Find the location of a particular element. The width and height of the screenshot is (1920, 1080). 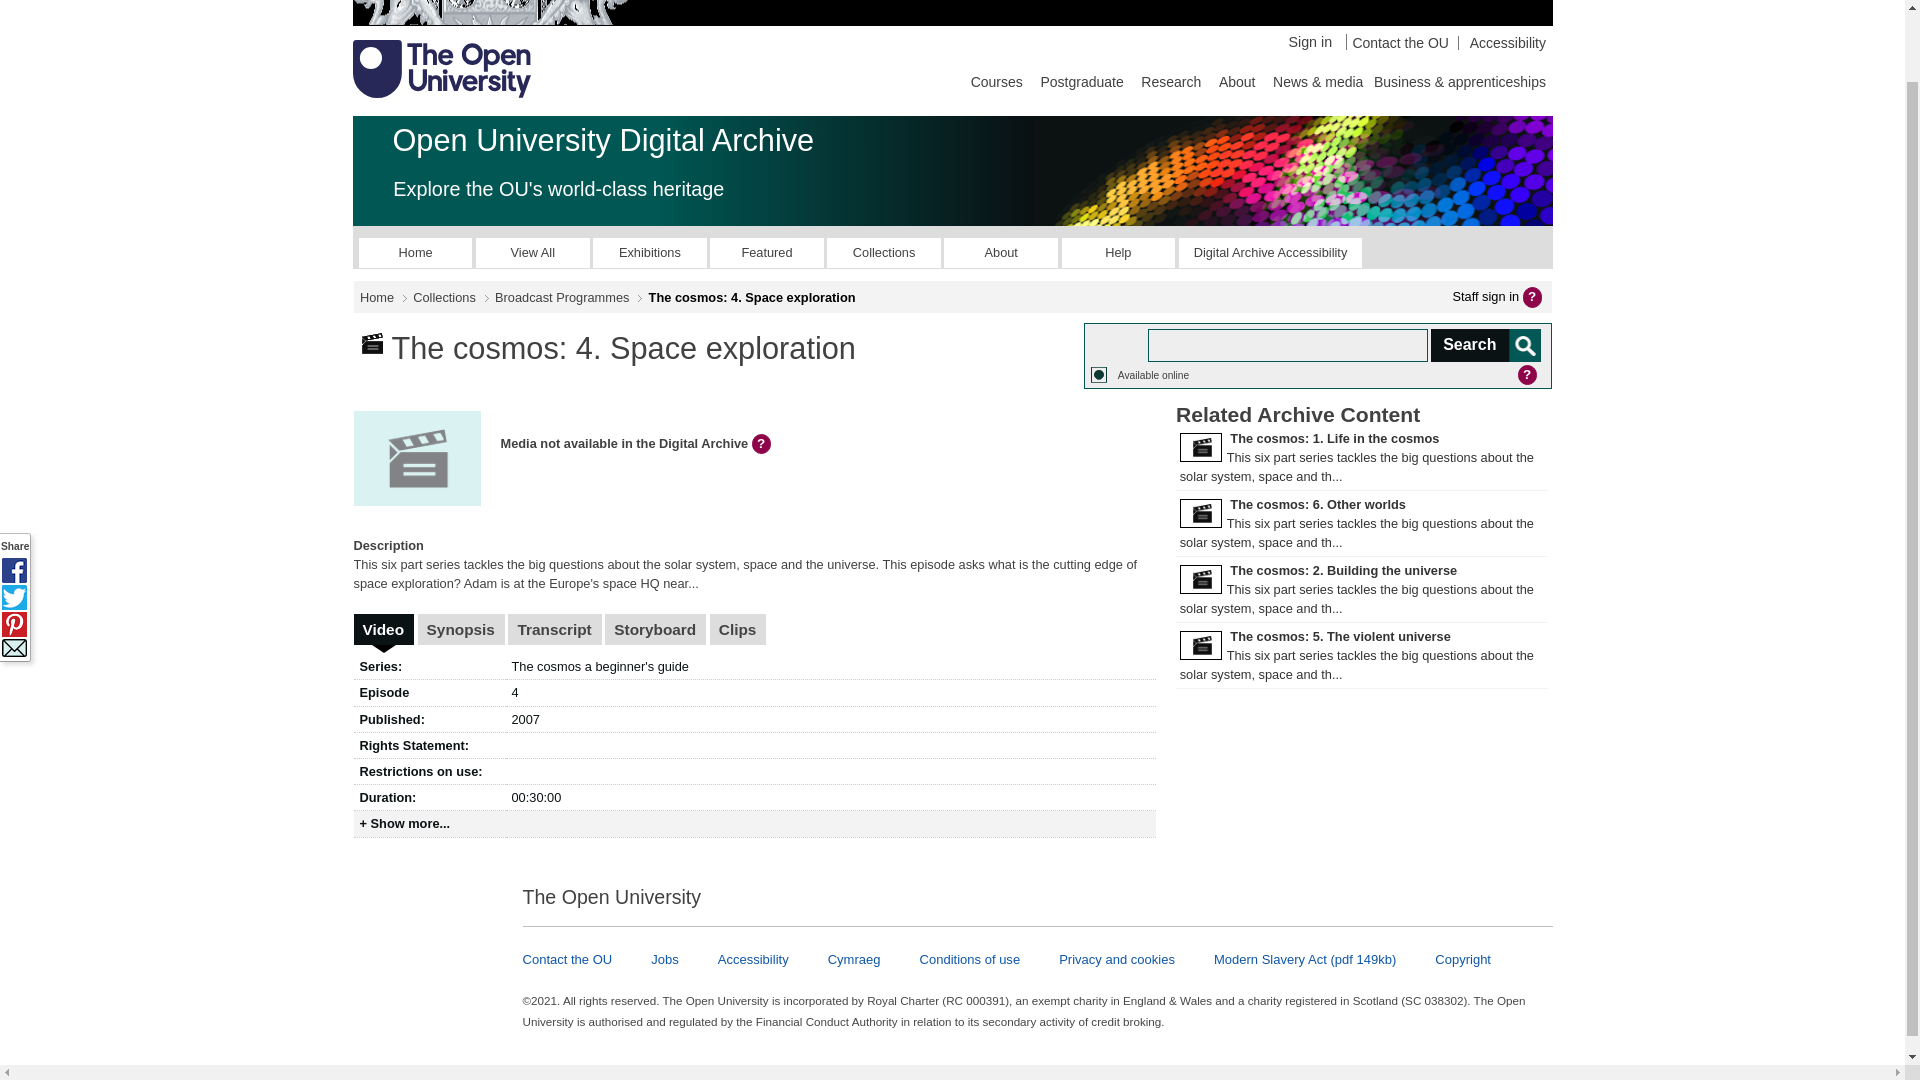

search help is located at coordinates (1530, 372).